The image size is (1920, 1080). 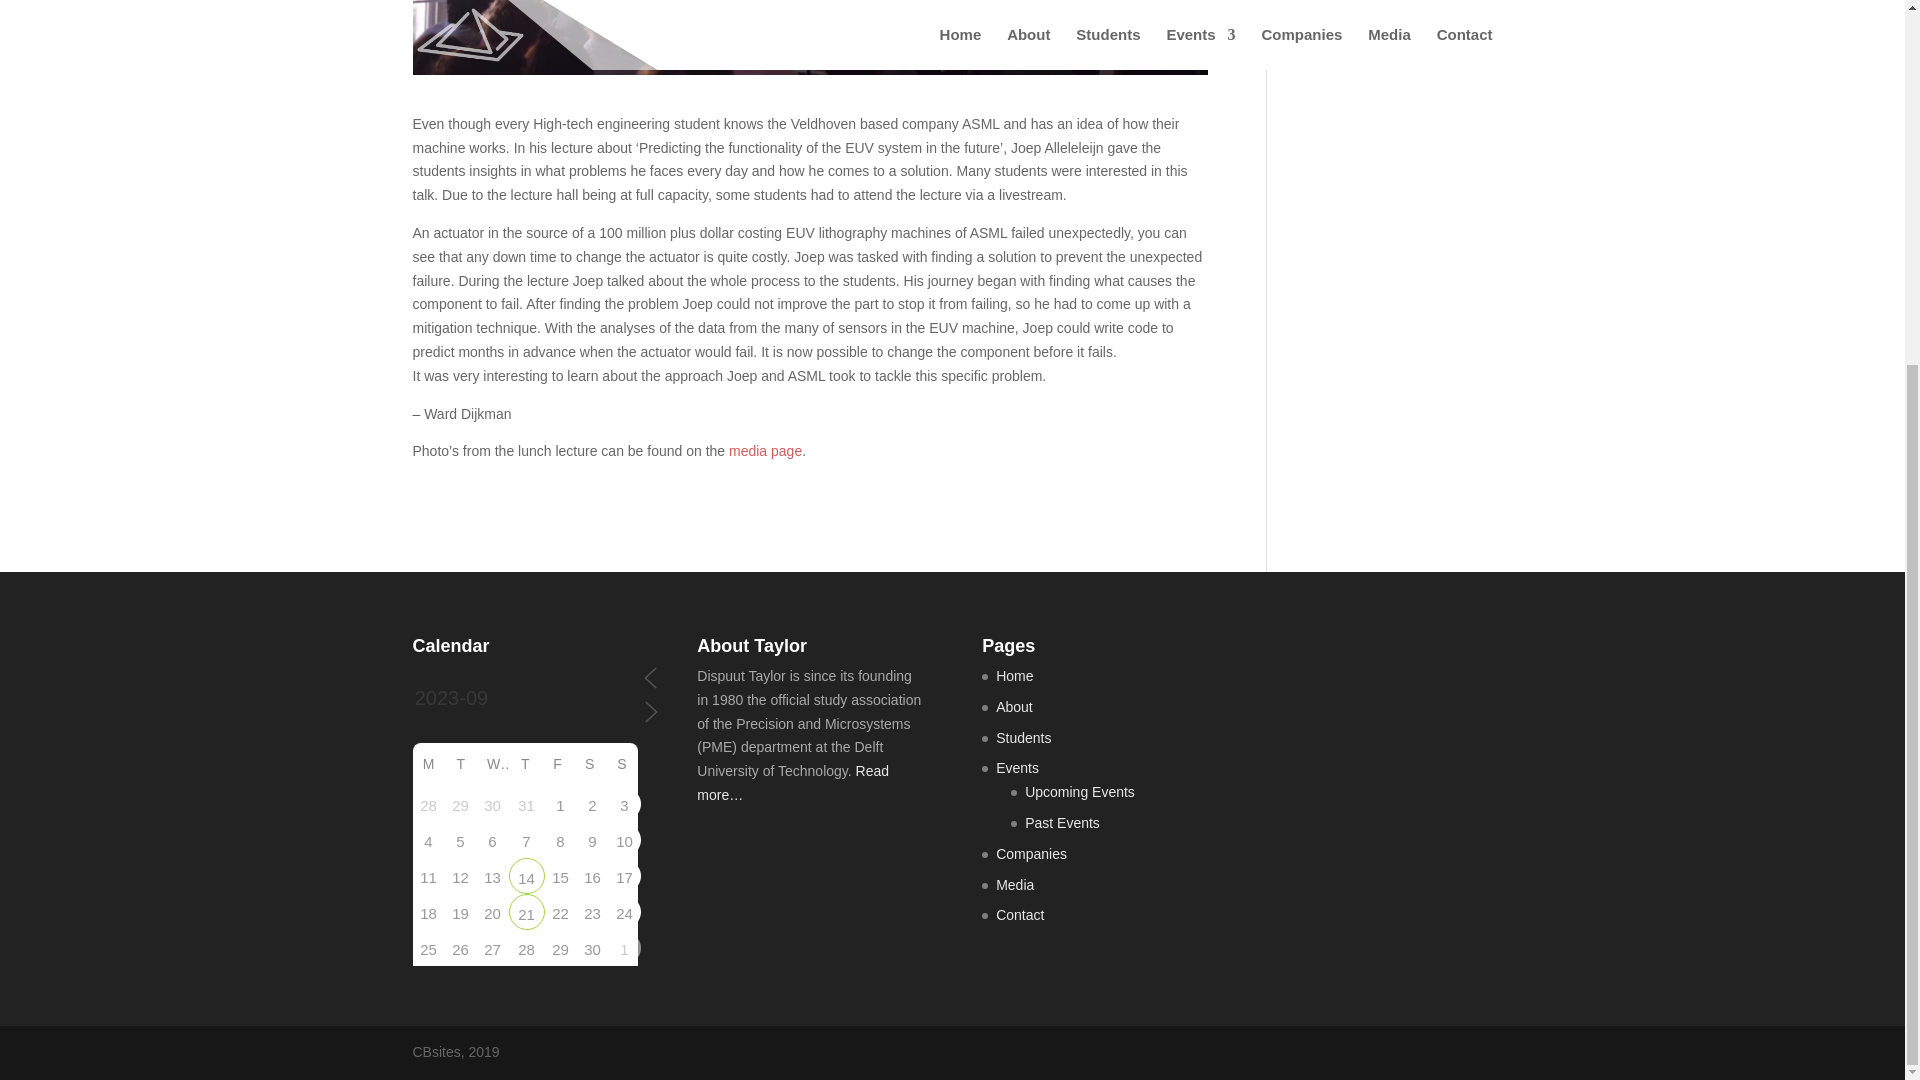 What do you see at coordinates (766, 450) in the screenshot?
I see `media page` at bounding box center [766, 450].